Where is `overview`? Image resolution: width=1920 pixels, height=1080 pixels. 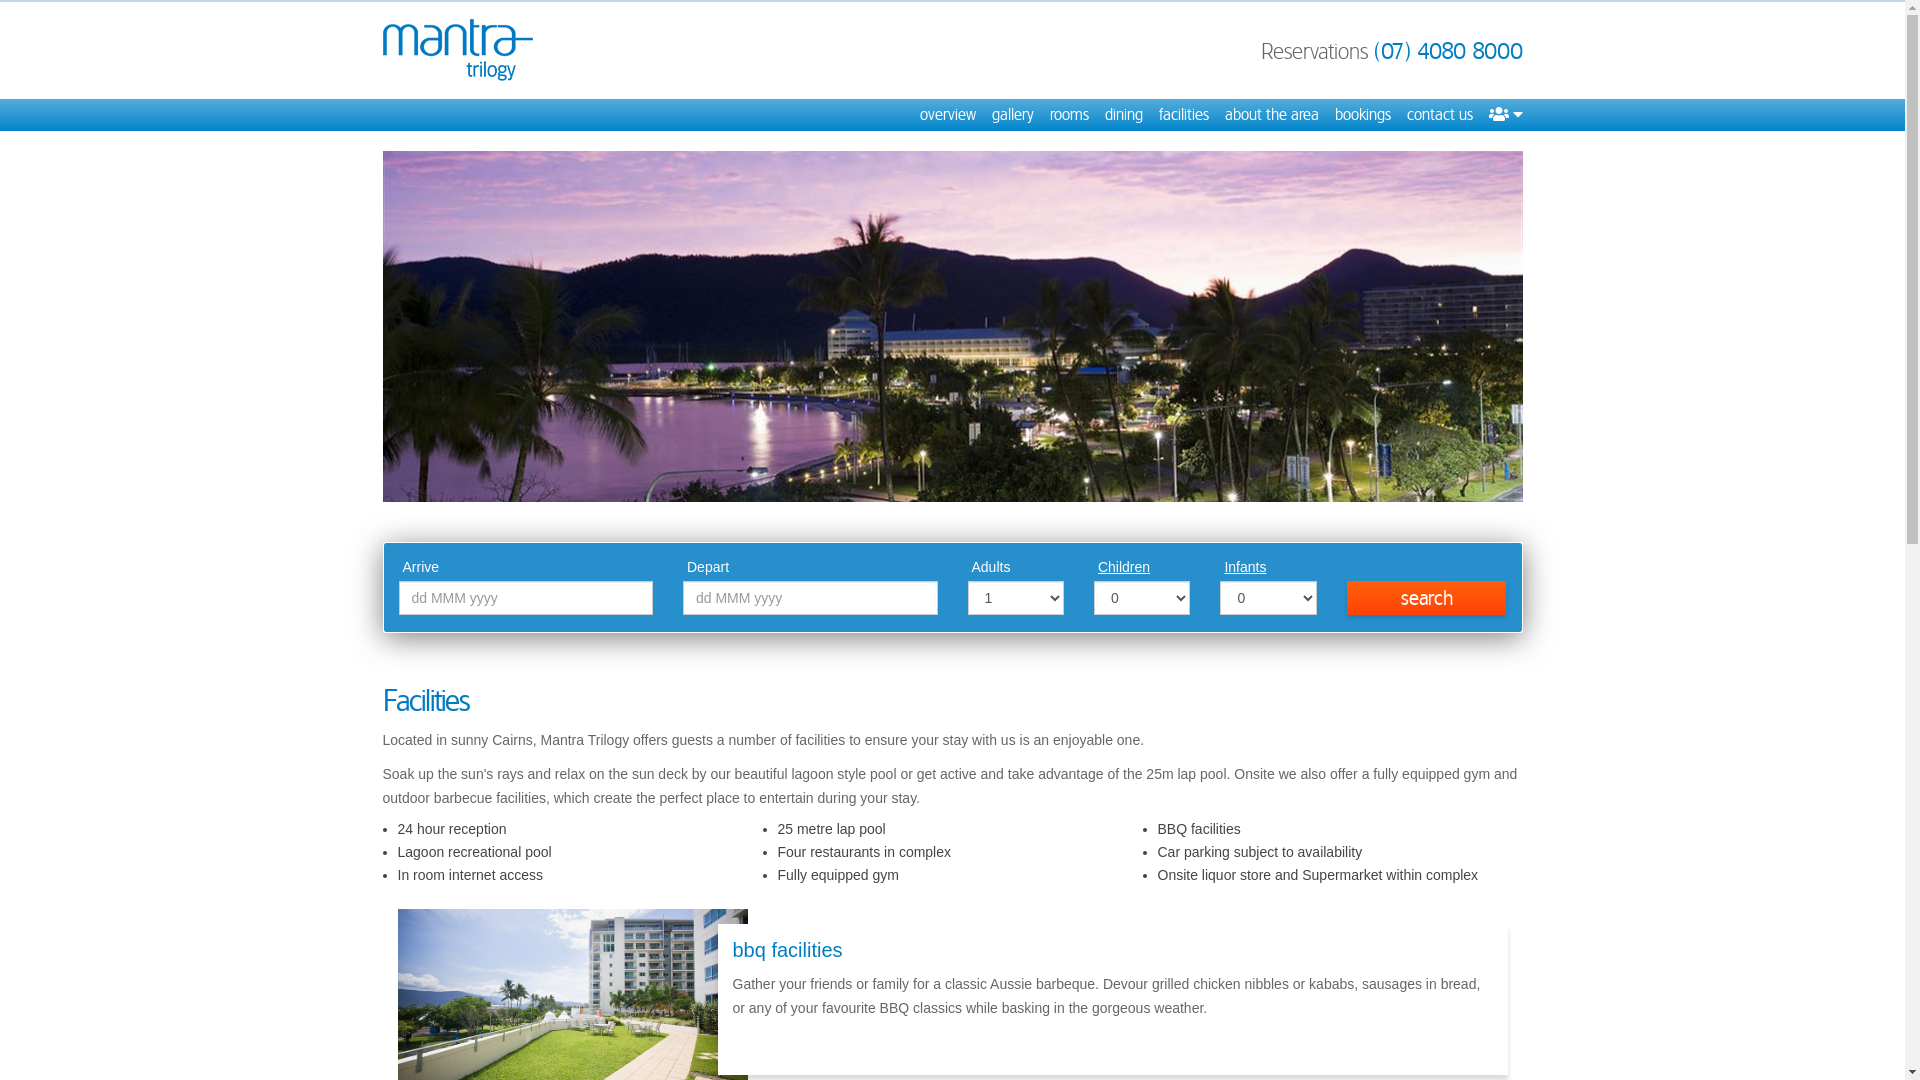 overview is located at coordinates (948, 115).